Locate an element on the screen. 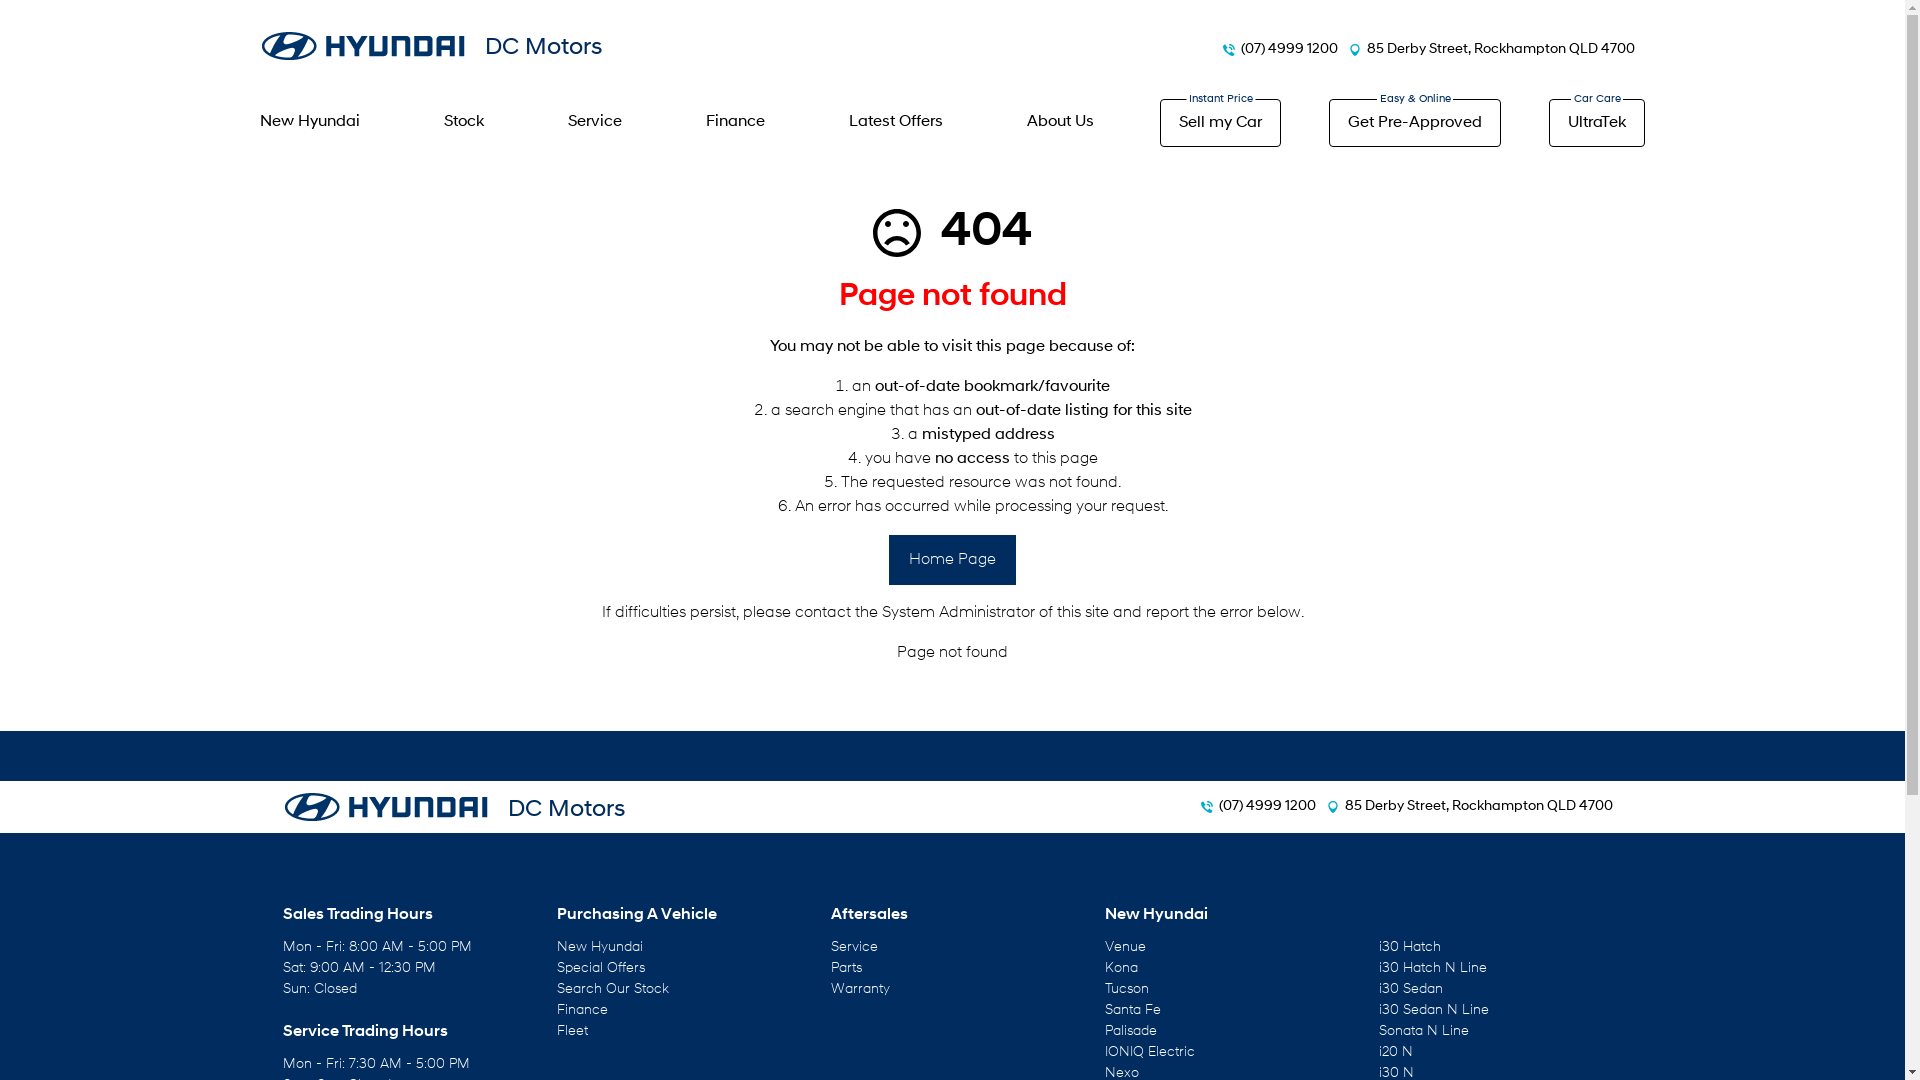  i30 Hatch N Line is located at coordinates (1432, 968).